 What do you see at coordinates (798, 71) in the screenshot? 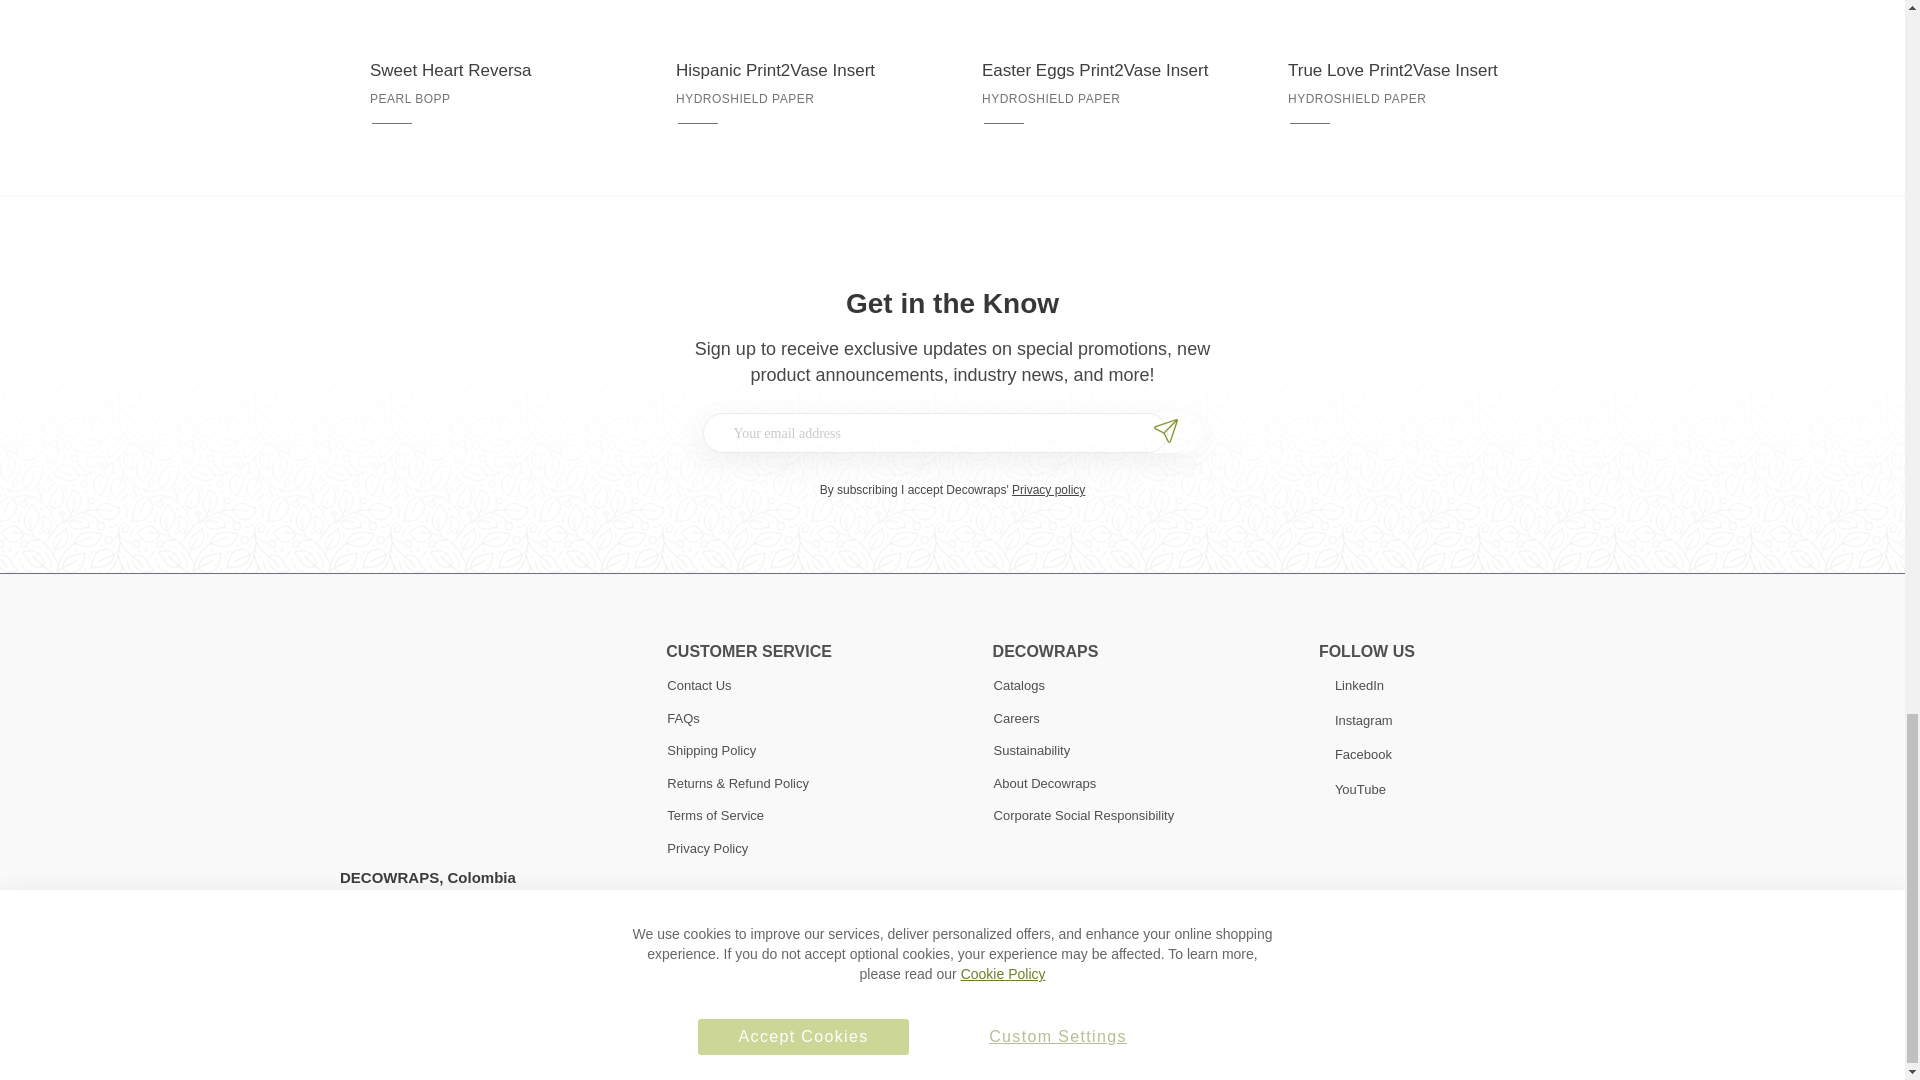
I see `Hispanic Print2Vase Insert` at bounding box center [798, 71].